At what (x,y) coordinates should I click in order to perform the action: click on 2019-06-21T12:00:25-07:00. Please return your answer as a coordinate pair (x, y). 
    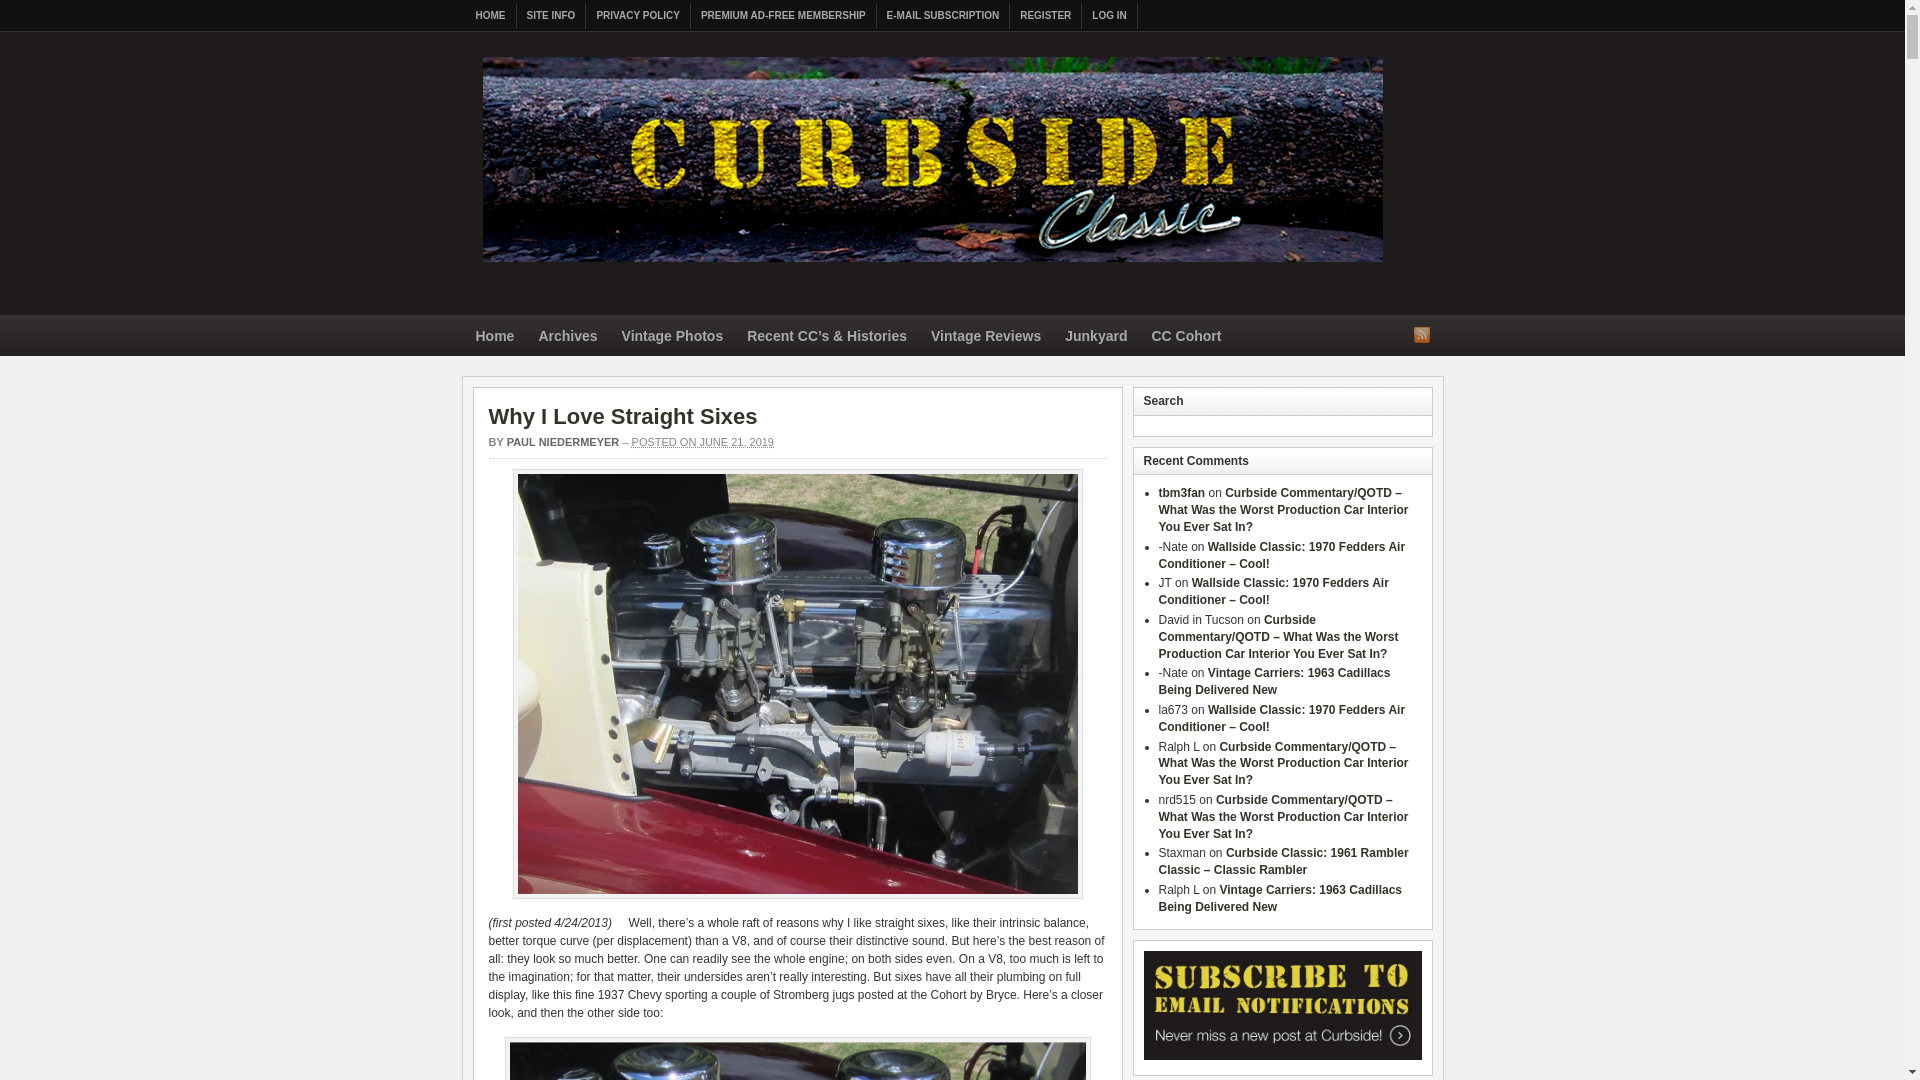
    Looking at the image, I should click on (702, 442).